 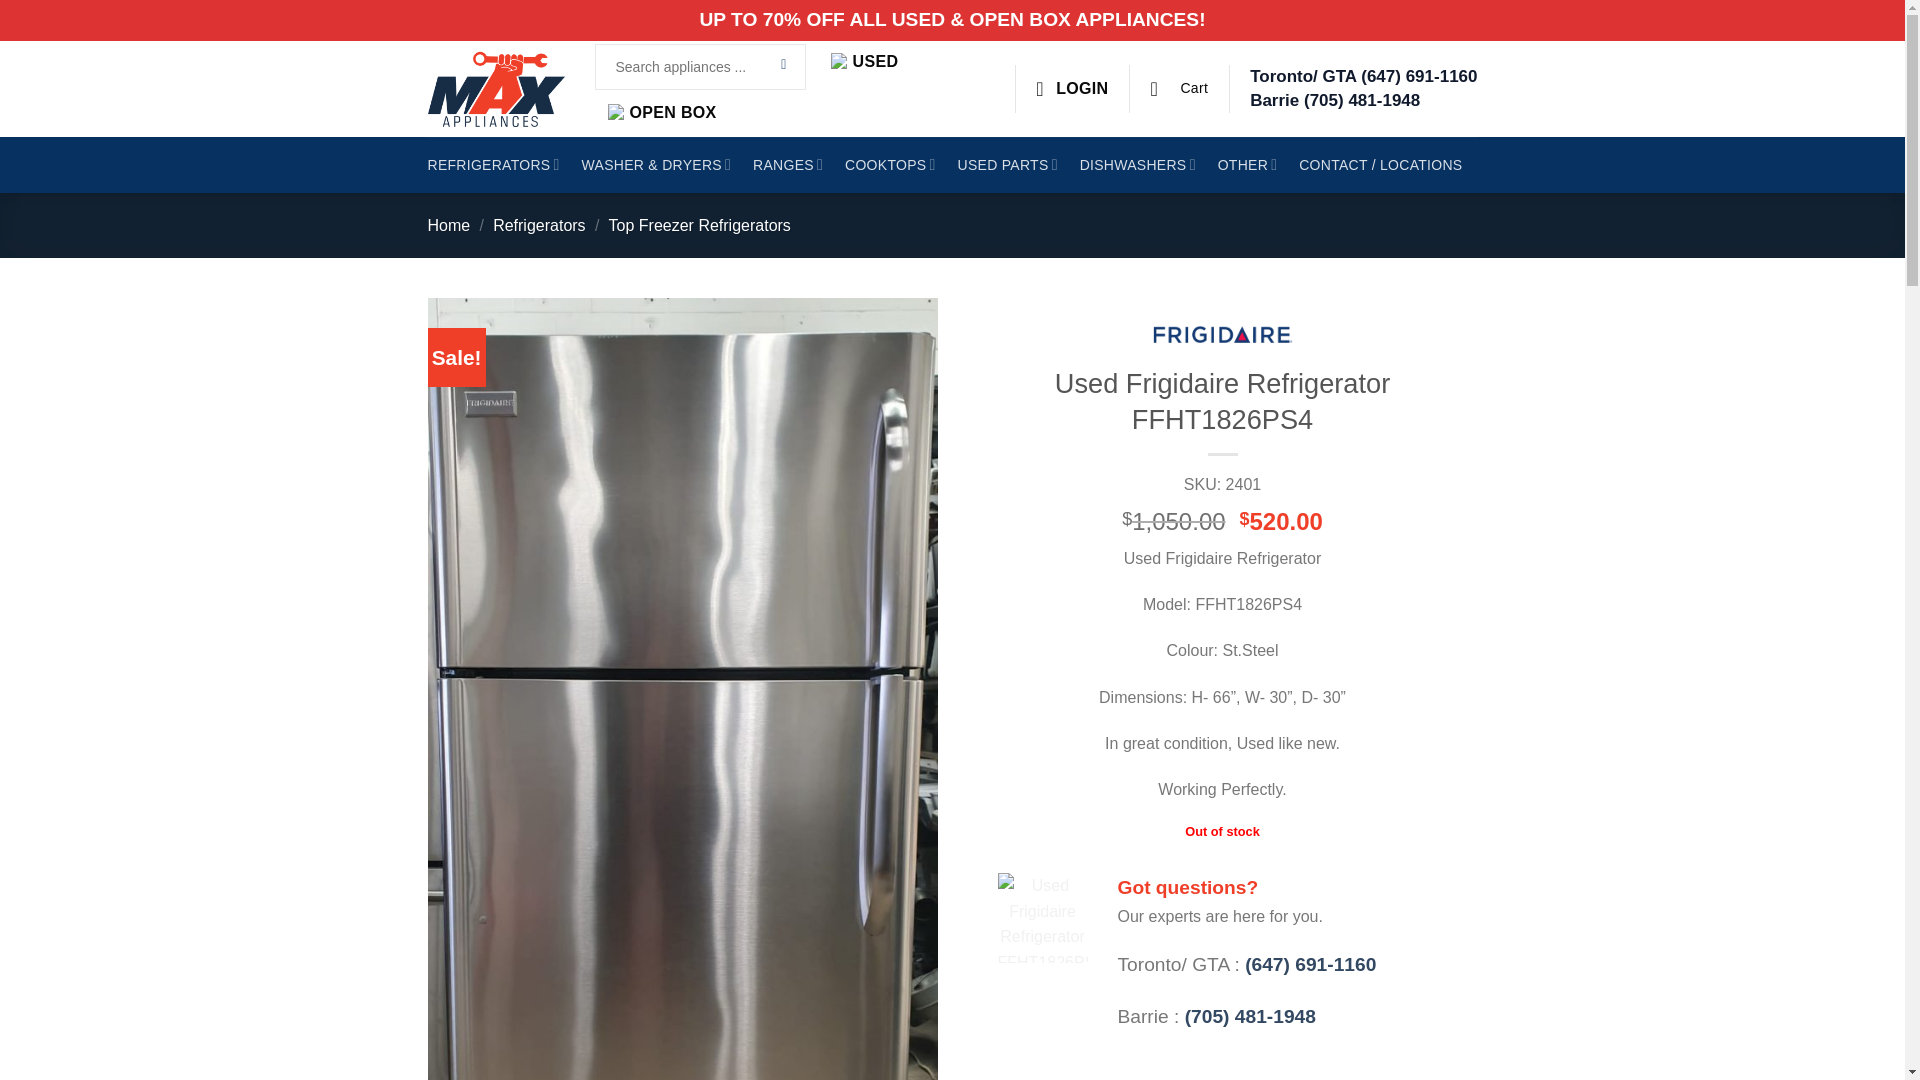 What do you see at coordinates (496, 89) in the screenshot?
I see `Max Appliances - Used Appliances Sale` at bounding box center [496, 89].